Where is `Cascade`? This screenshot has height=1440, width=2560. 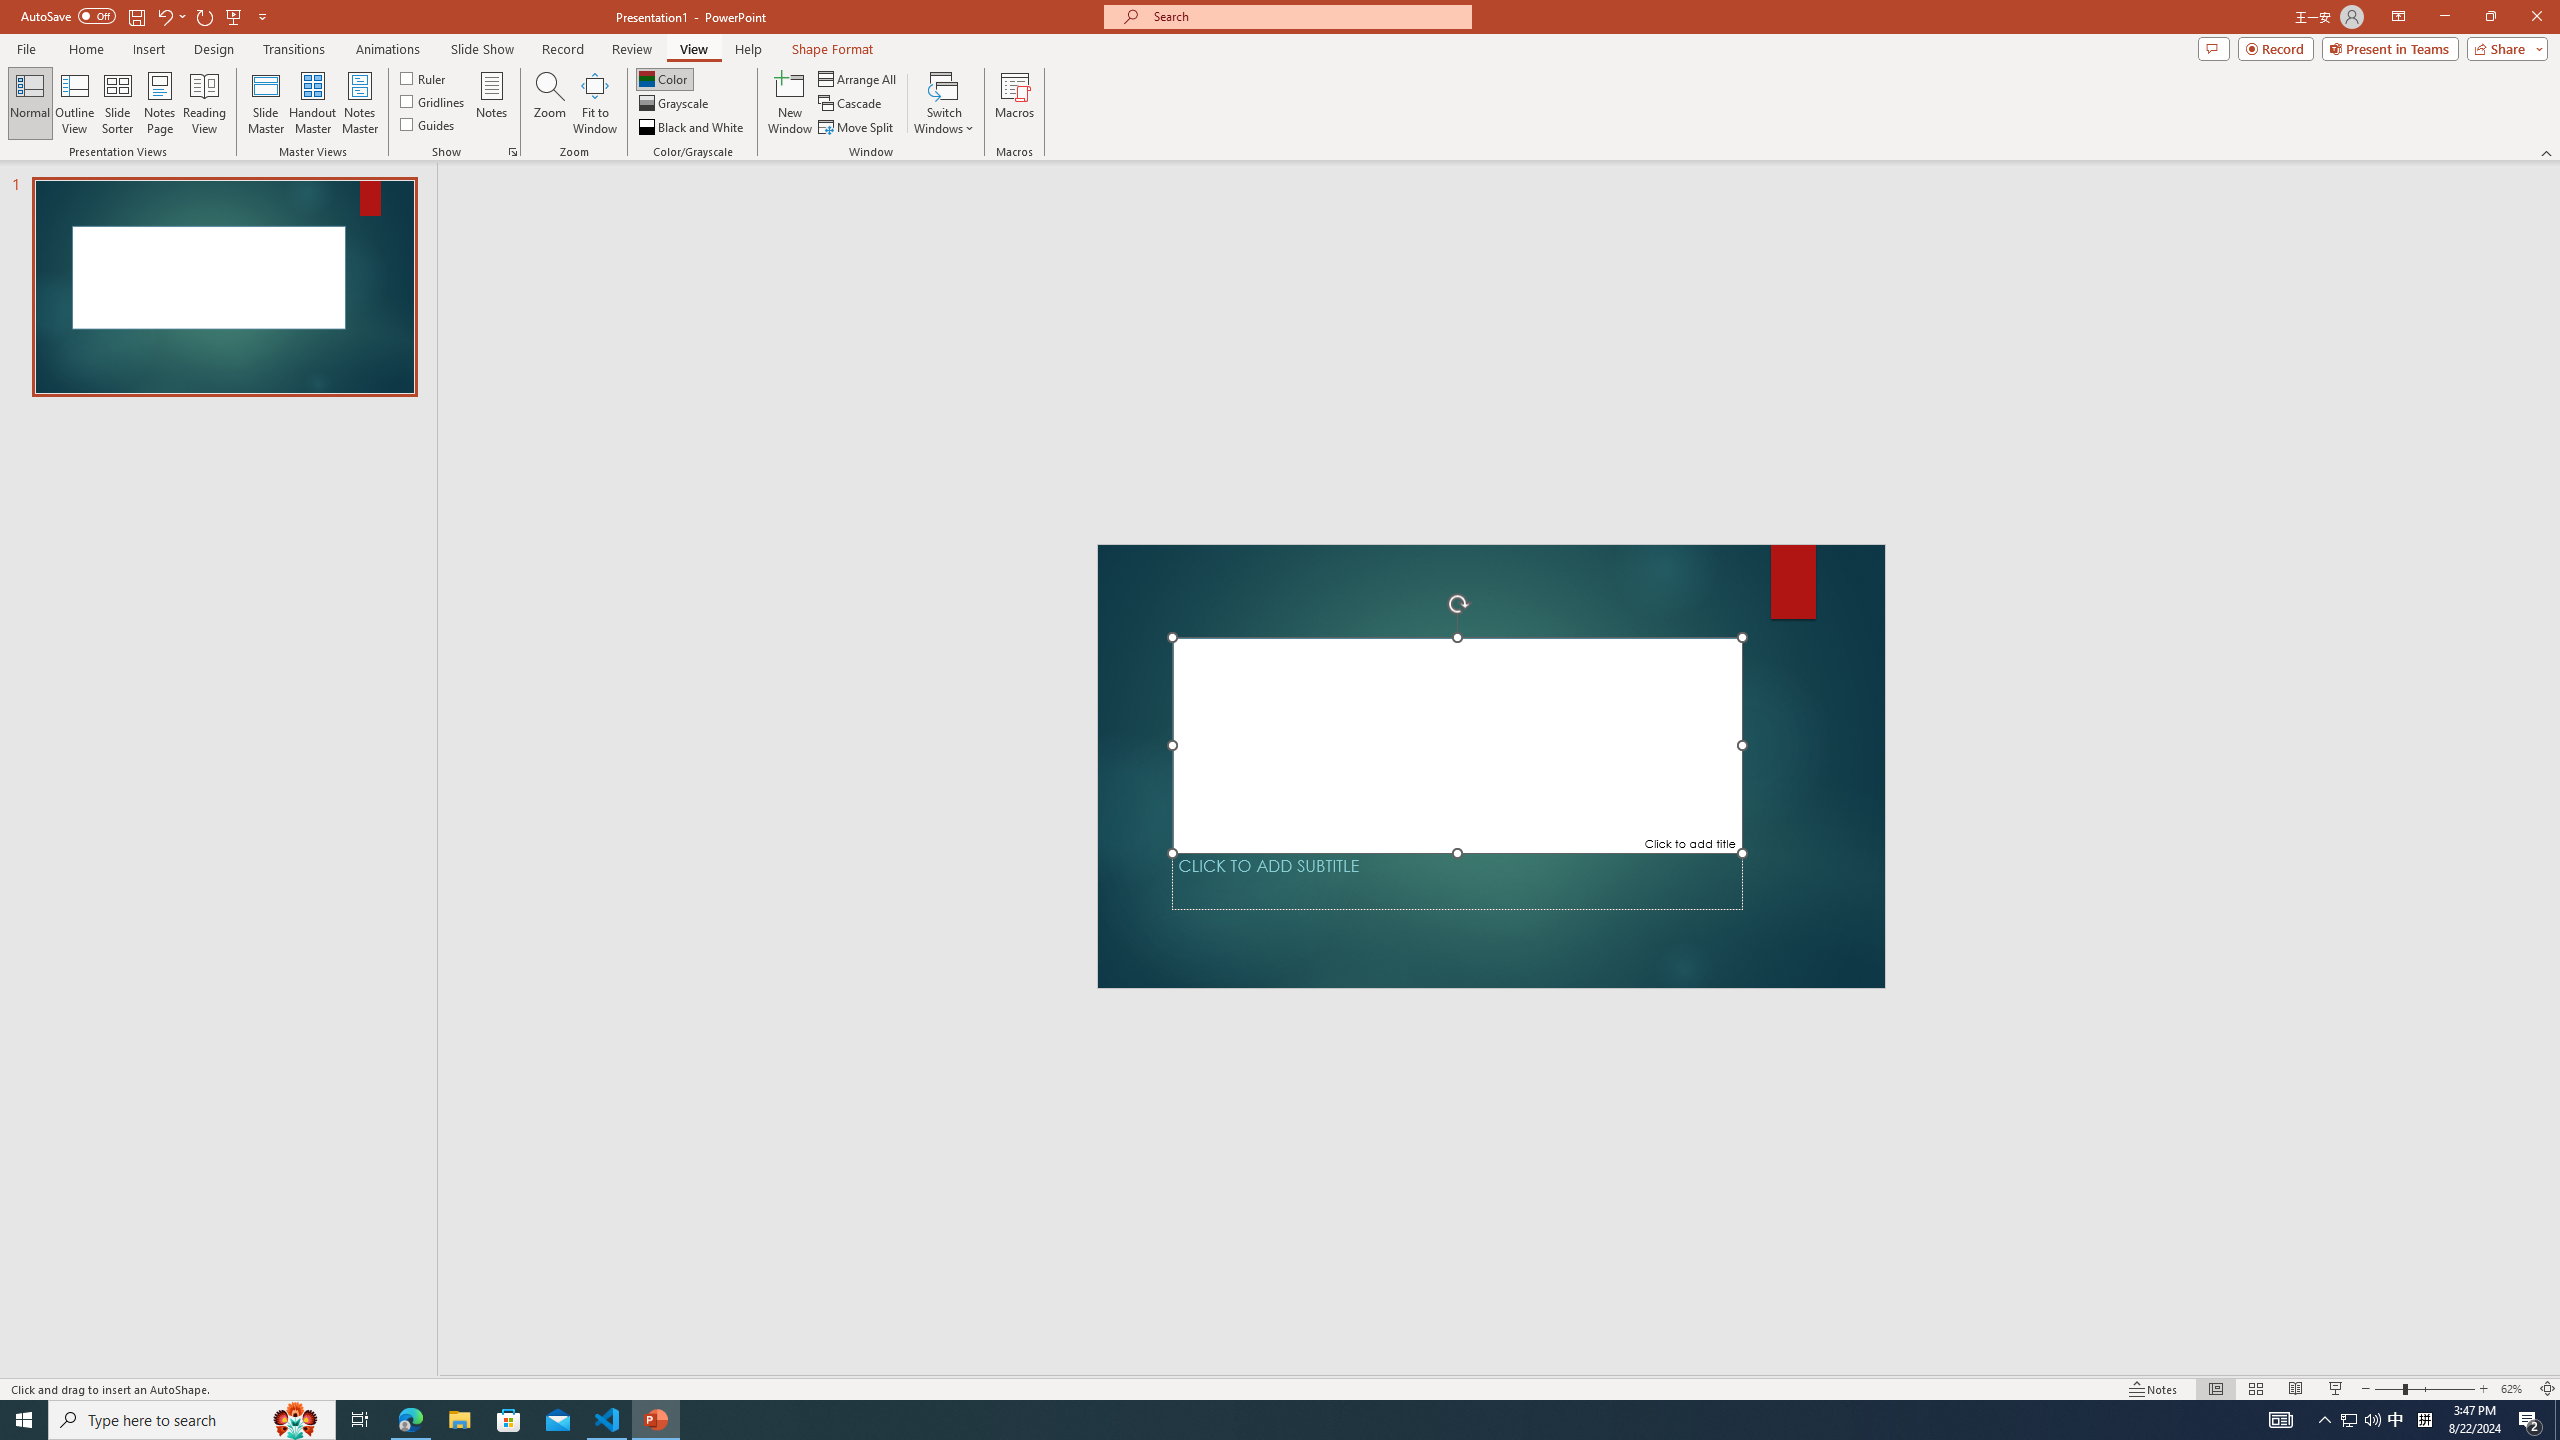
Cascade is located at coordinates (851, 104).